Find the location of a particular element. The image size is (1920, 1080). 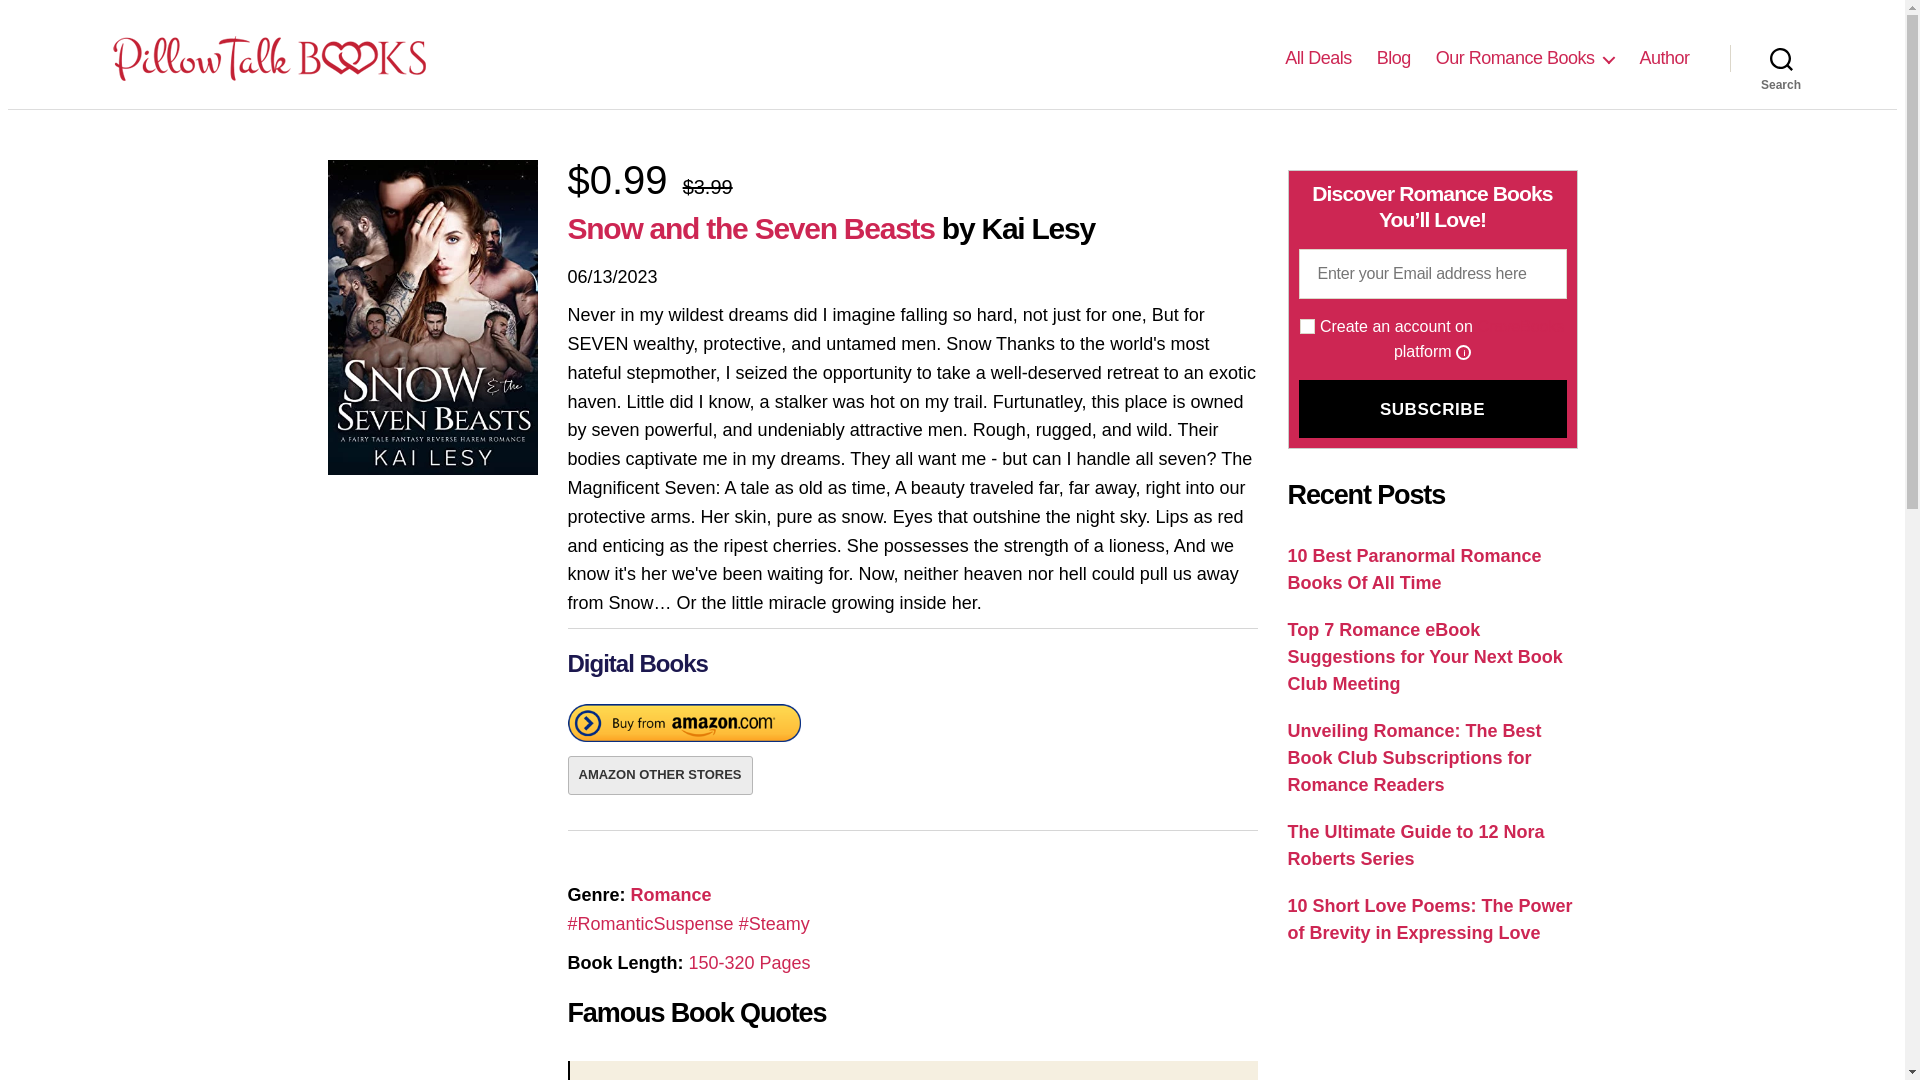

All Deals is located at coordinates (1318, 58).